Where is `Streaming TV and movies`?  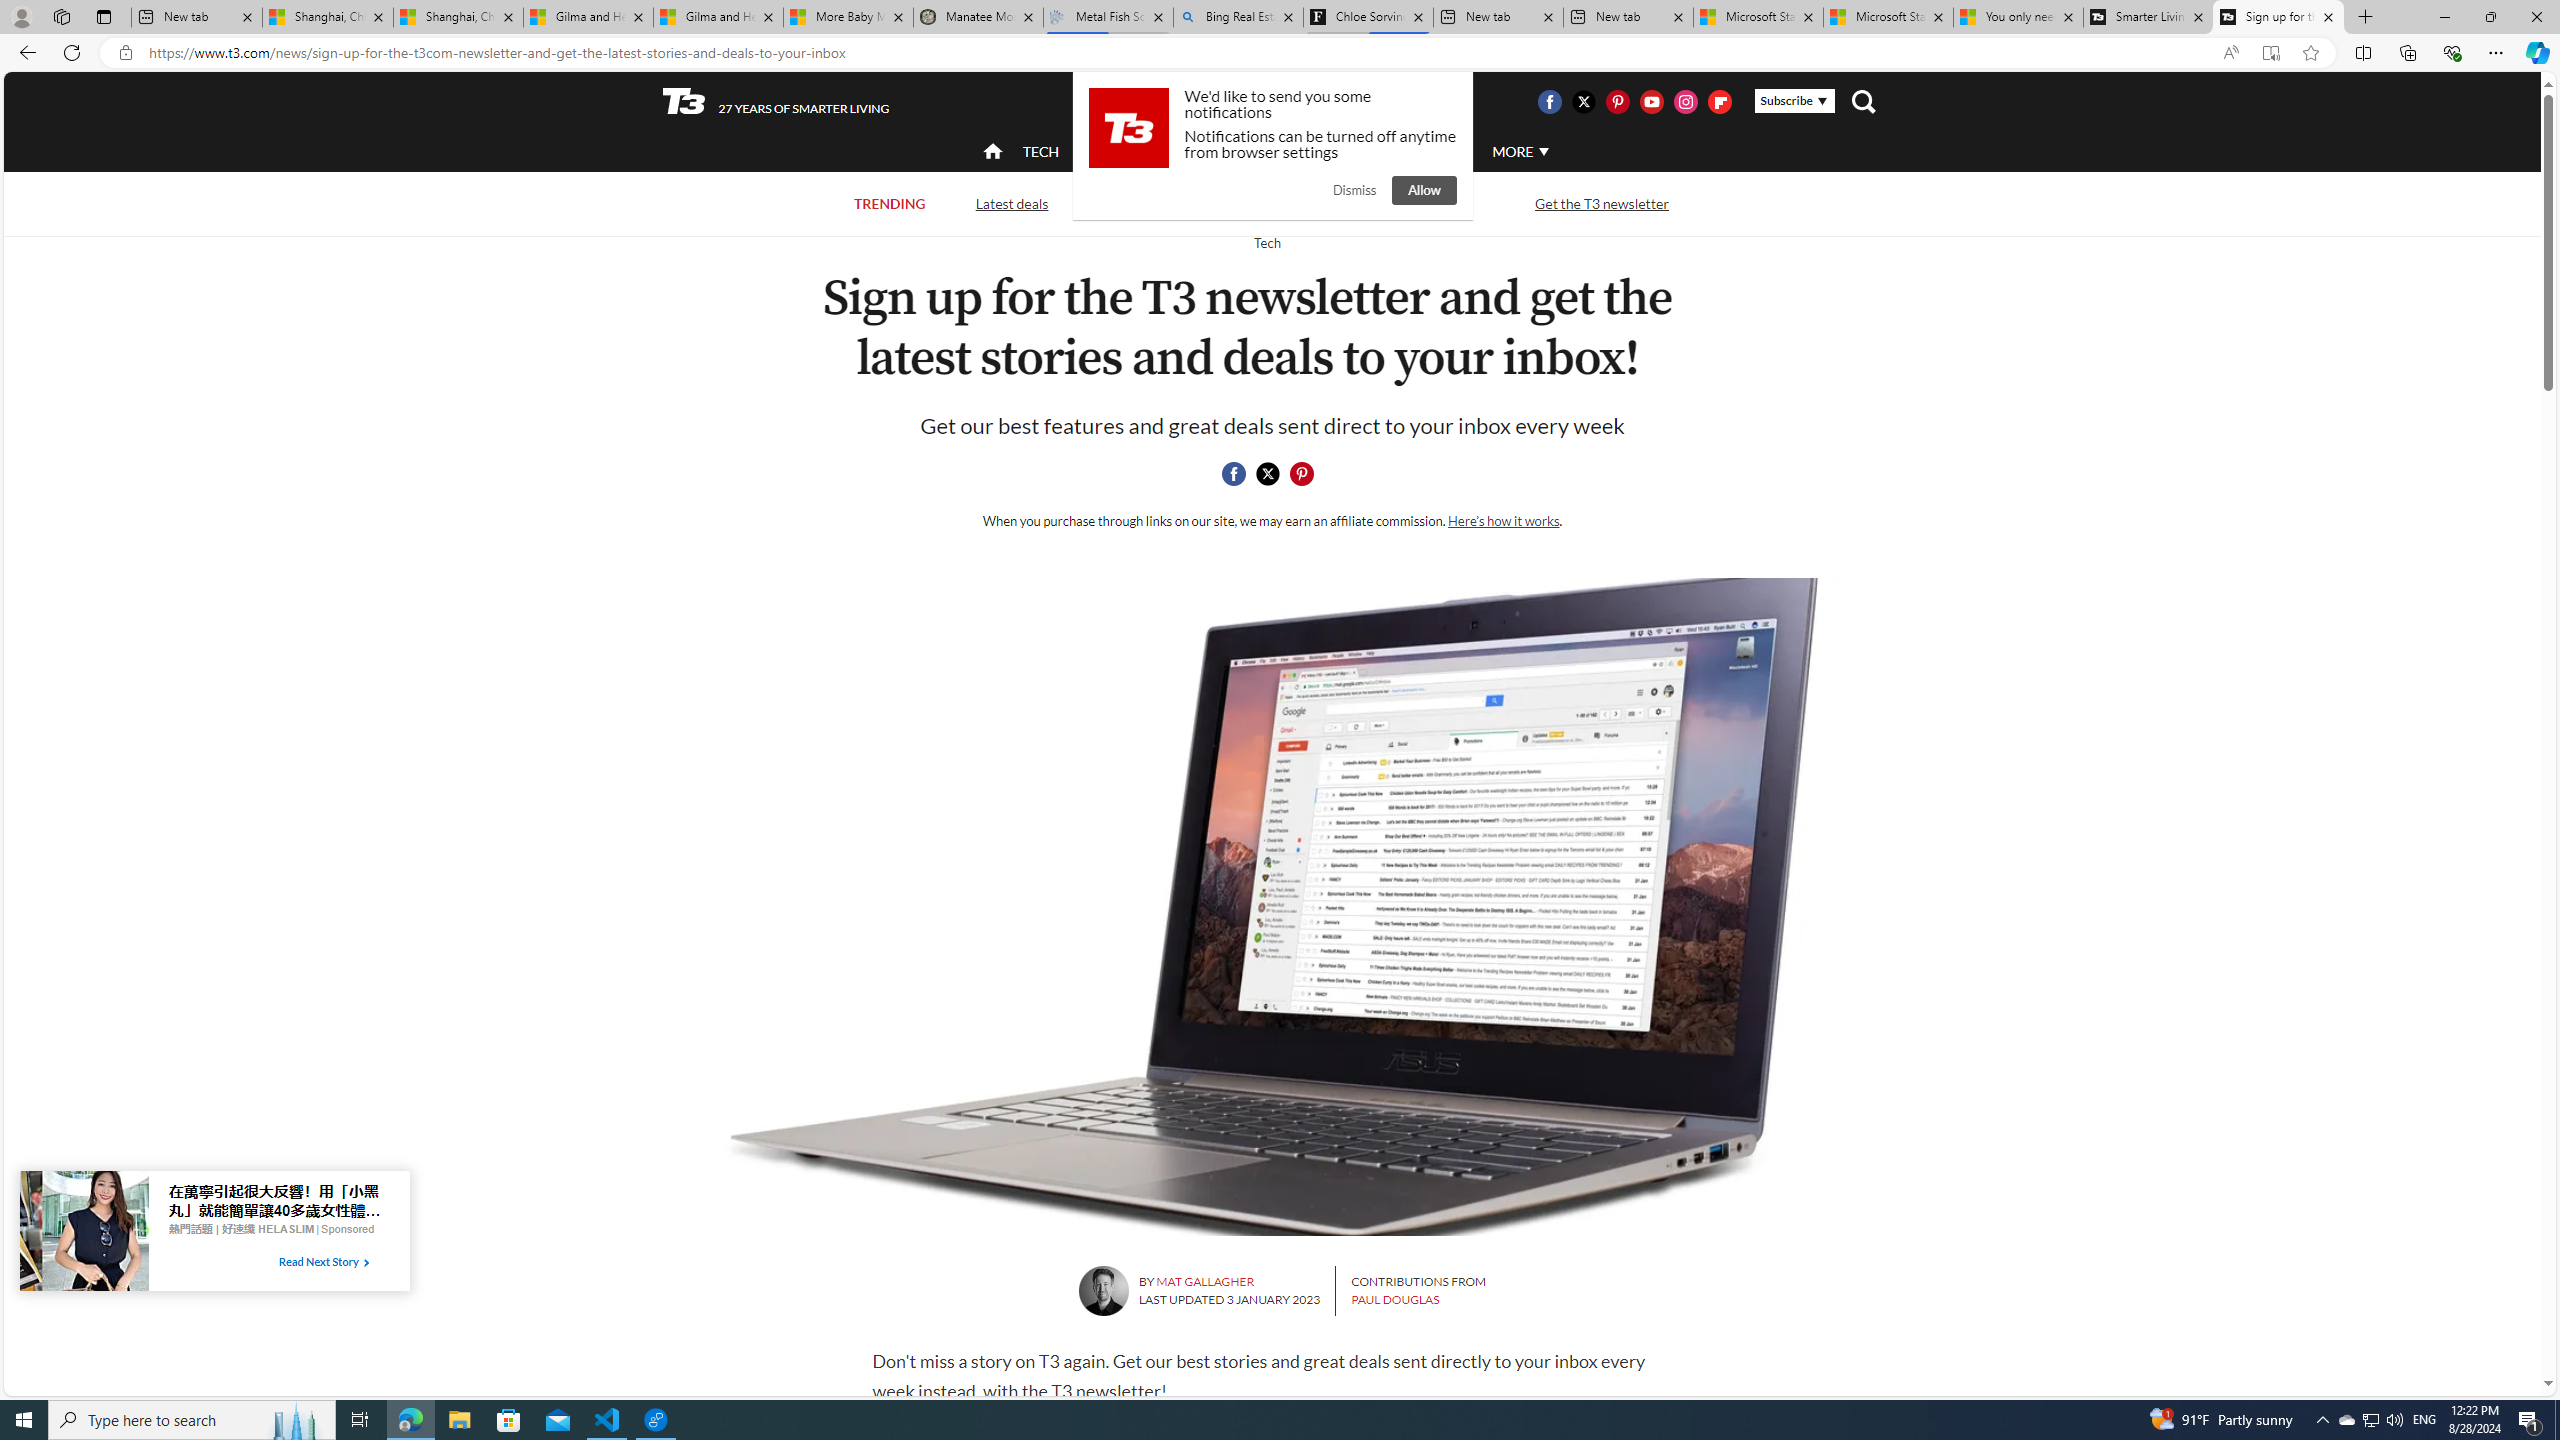
Streaming TV and movies is located at coordinates (1386, 203).